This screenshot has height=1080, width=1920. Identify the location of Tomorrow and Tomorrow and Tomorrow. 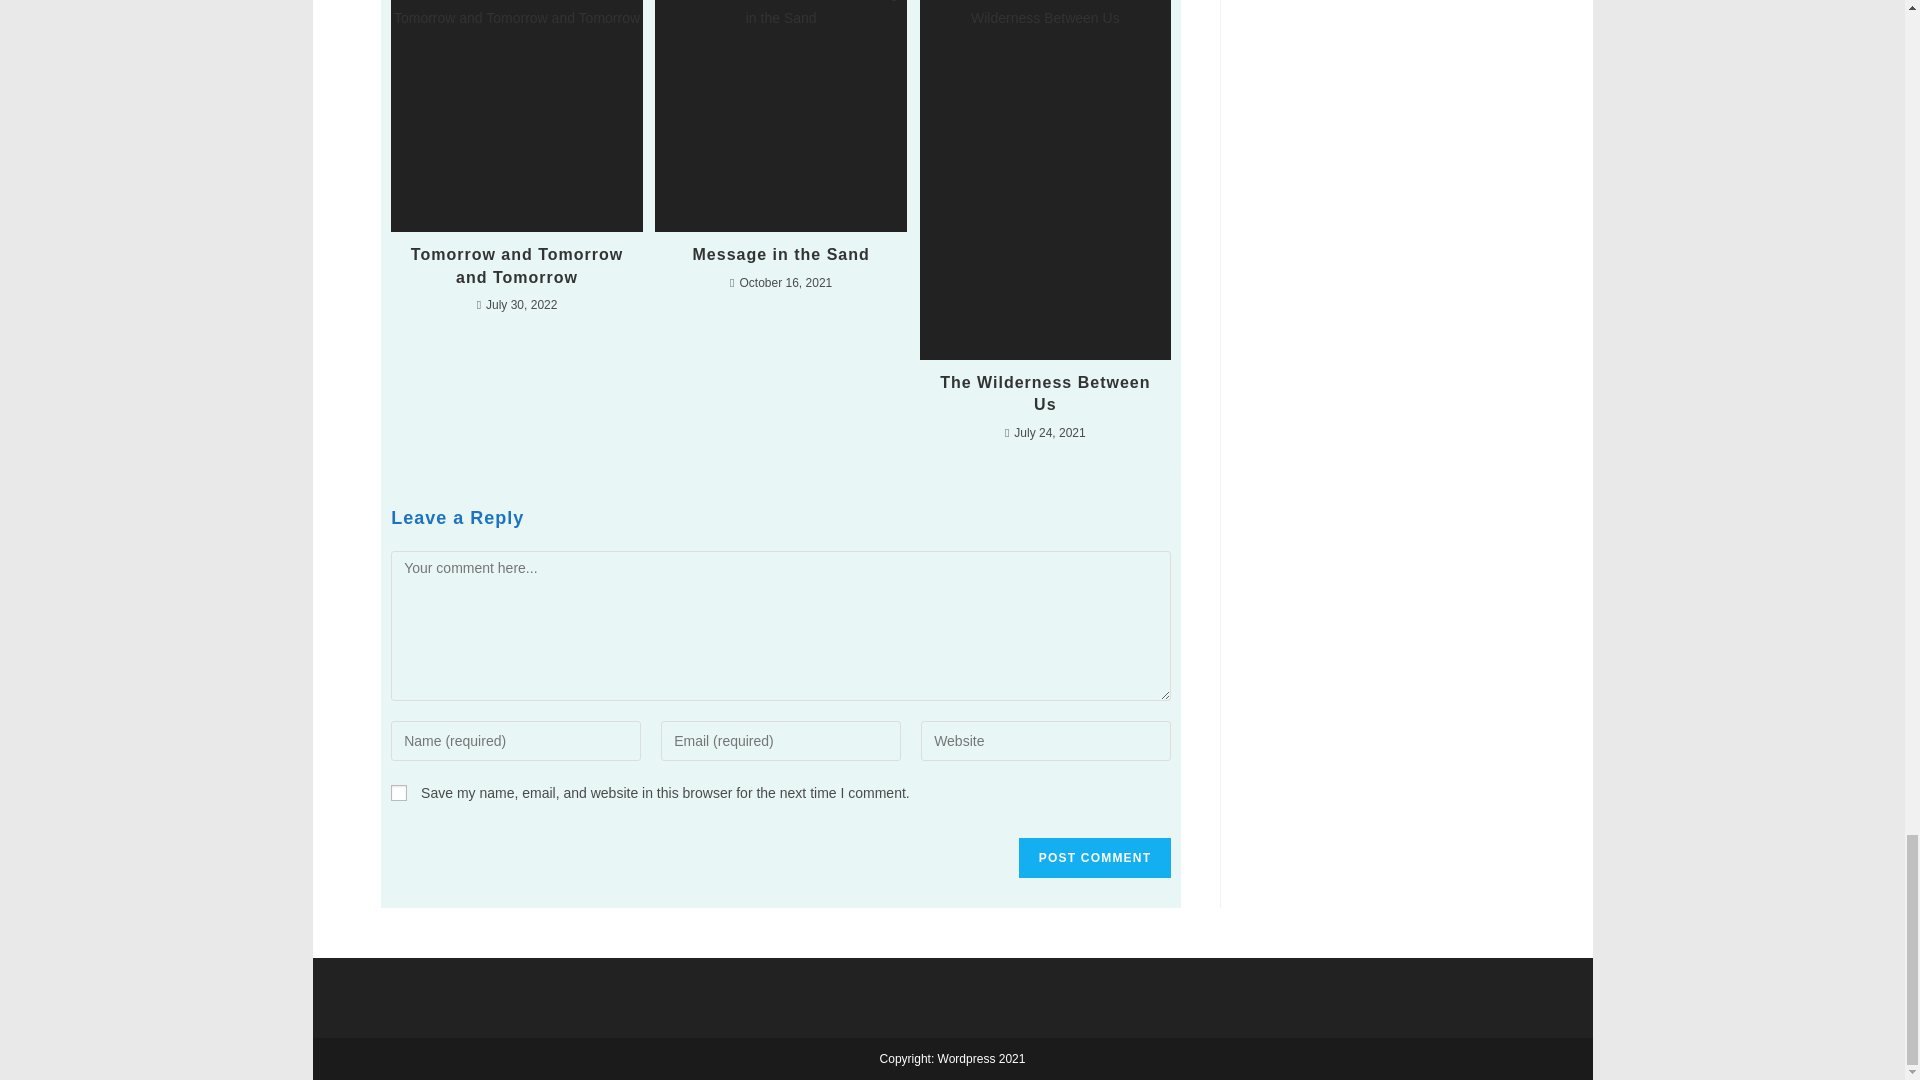
(517, 266).